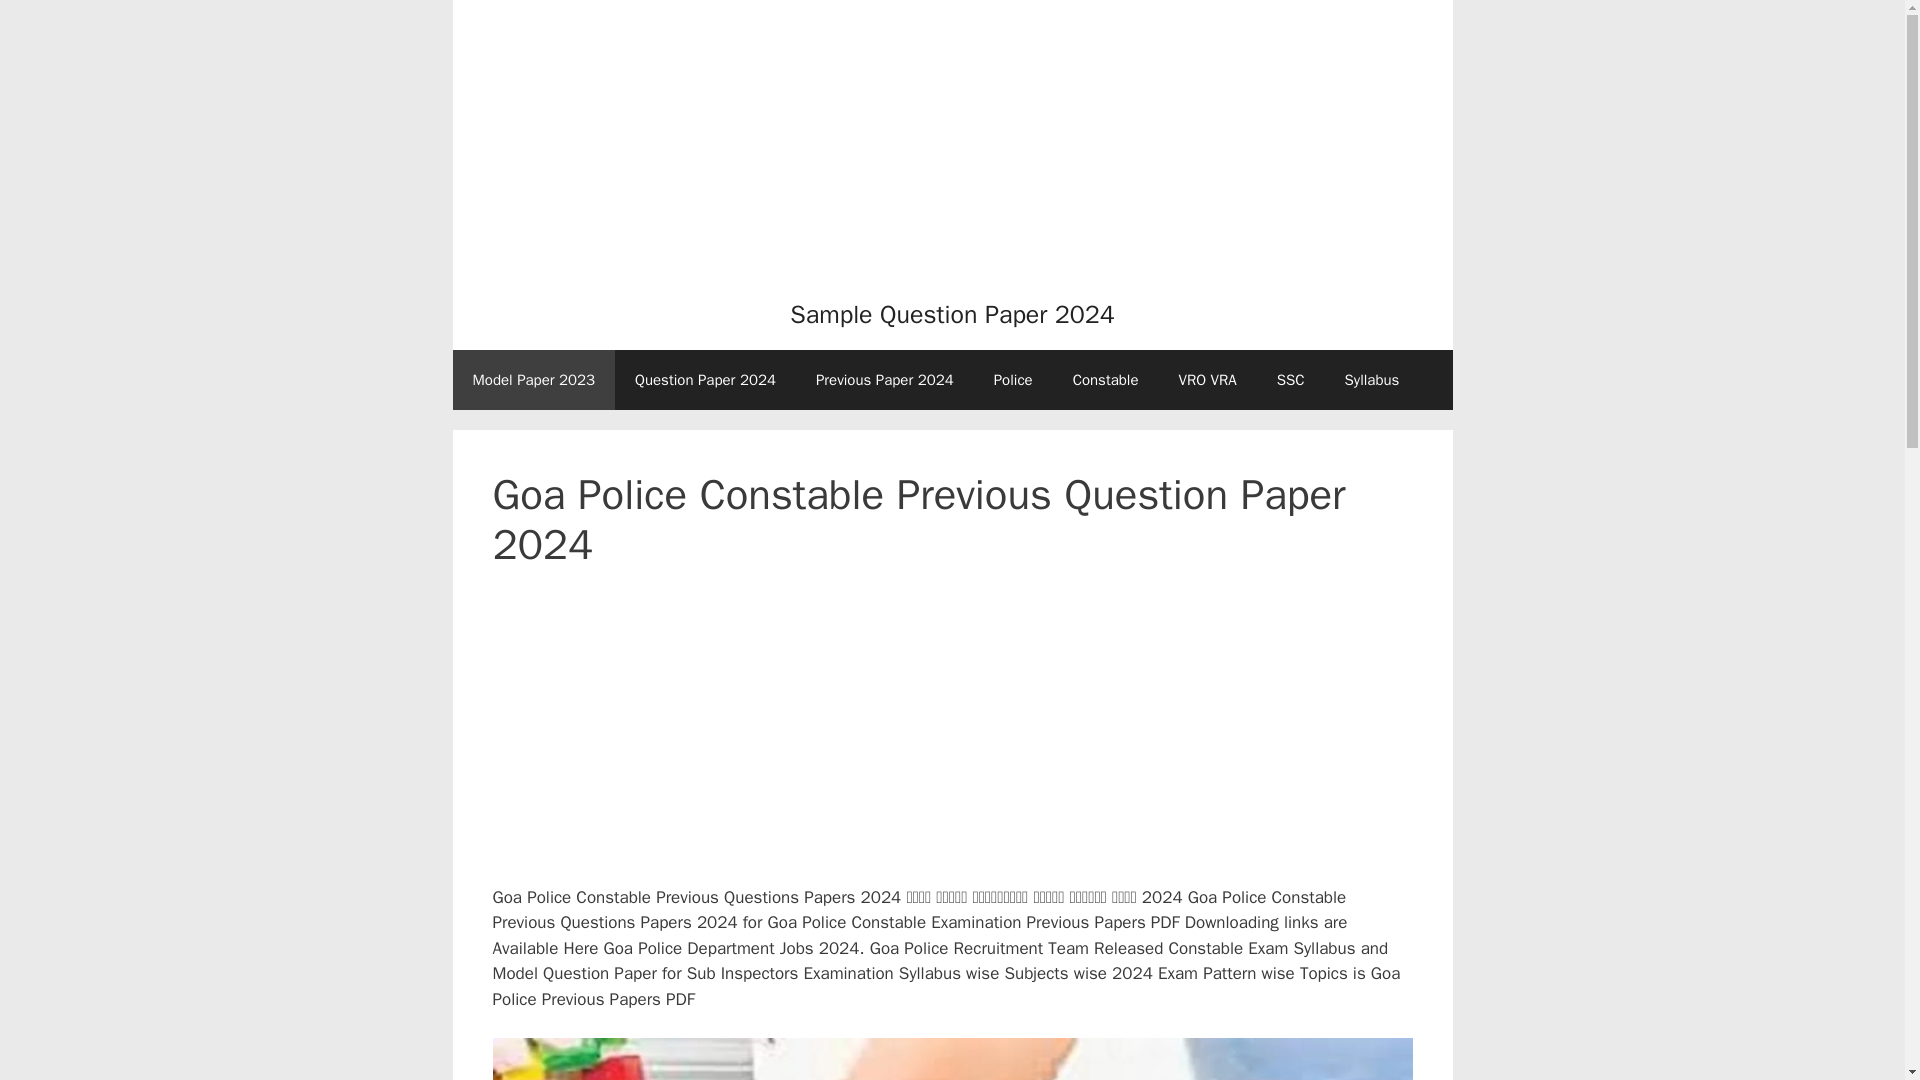 The image size is (1920, 1080). What do you see at coordinates (705, 380) in the screenshot?
I see `Question Paper 2024` at bounding box center [705, 380].